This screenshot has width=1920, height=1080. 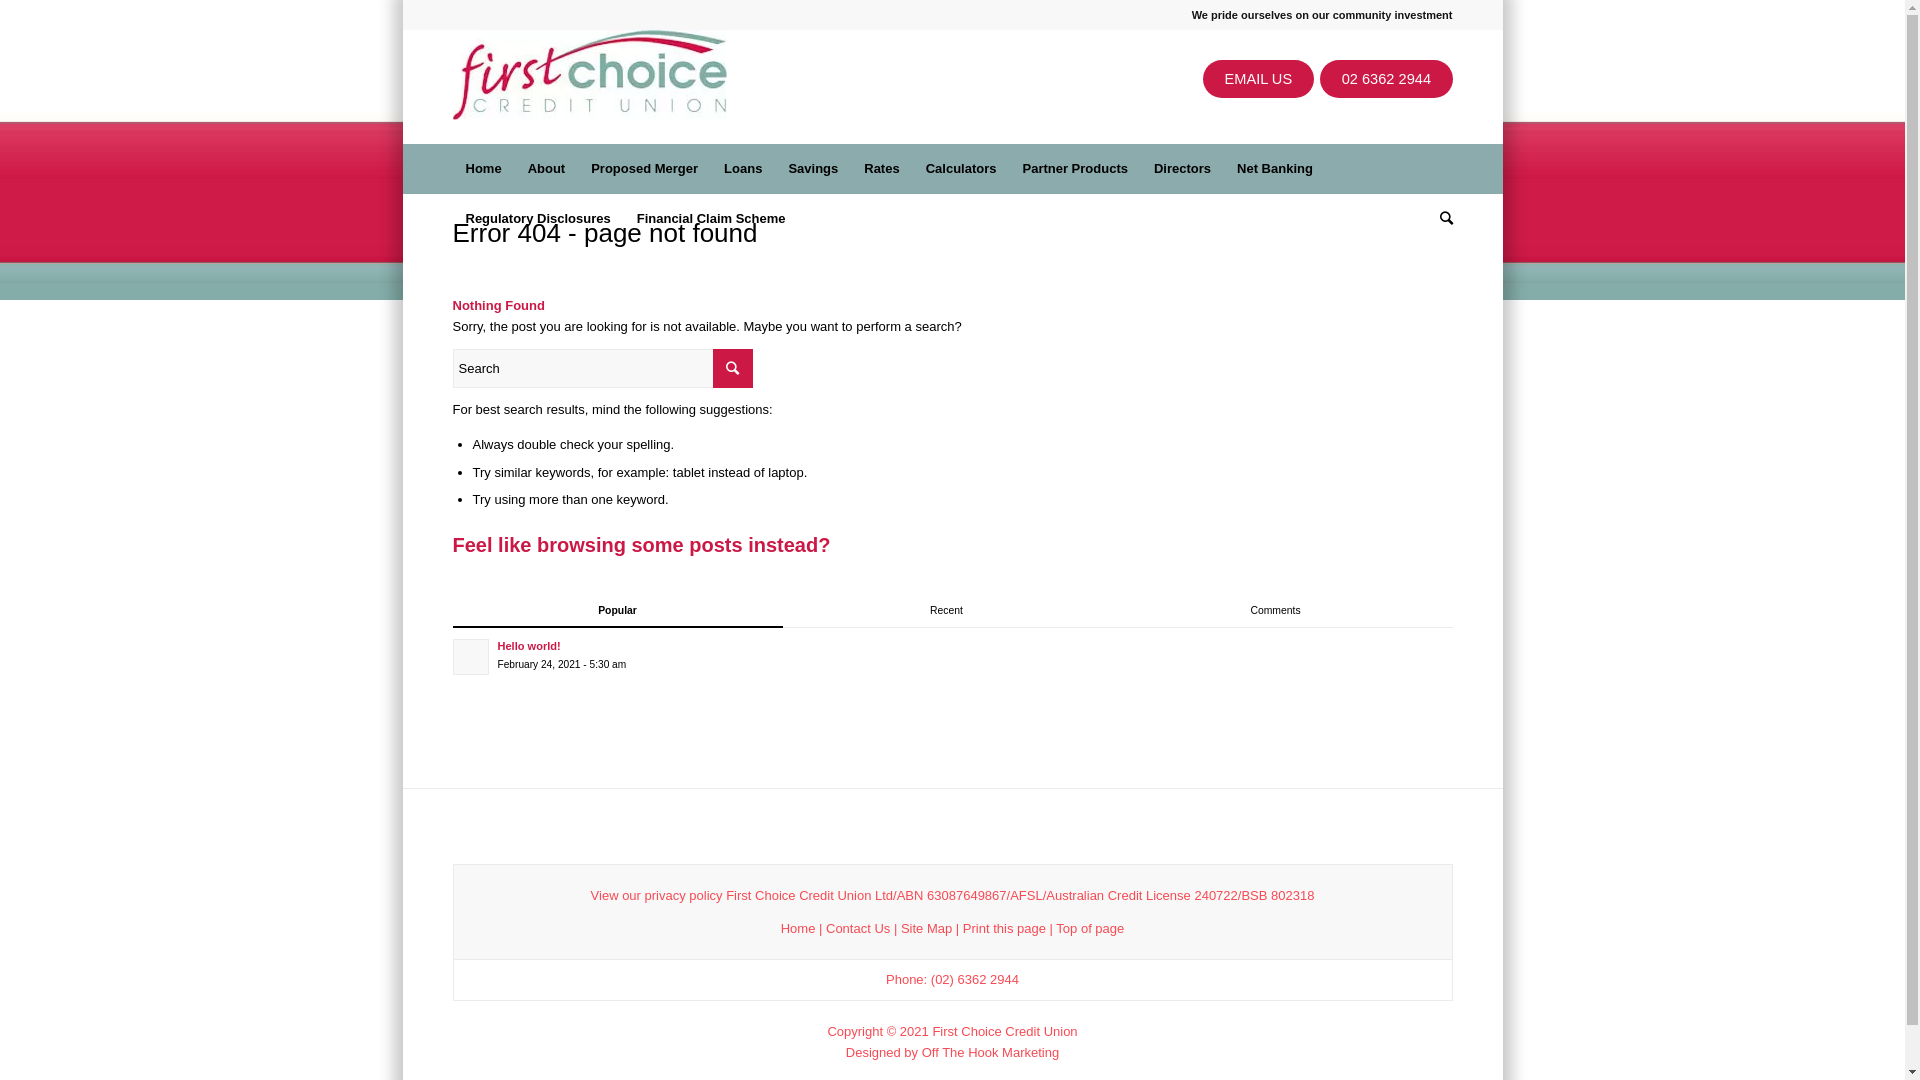 What do you see at coordinates (712, 219) in the screenshot?
I see `Financial Claim Scheme` at bounding box center [712, 219].